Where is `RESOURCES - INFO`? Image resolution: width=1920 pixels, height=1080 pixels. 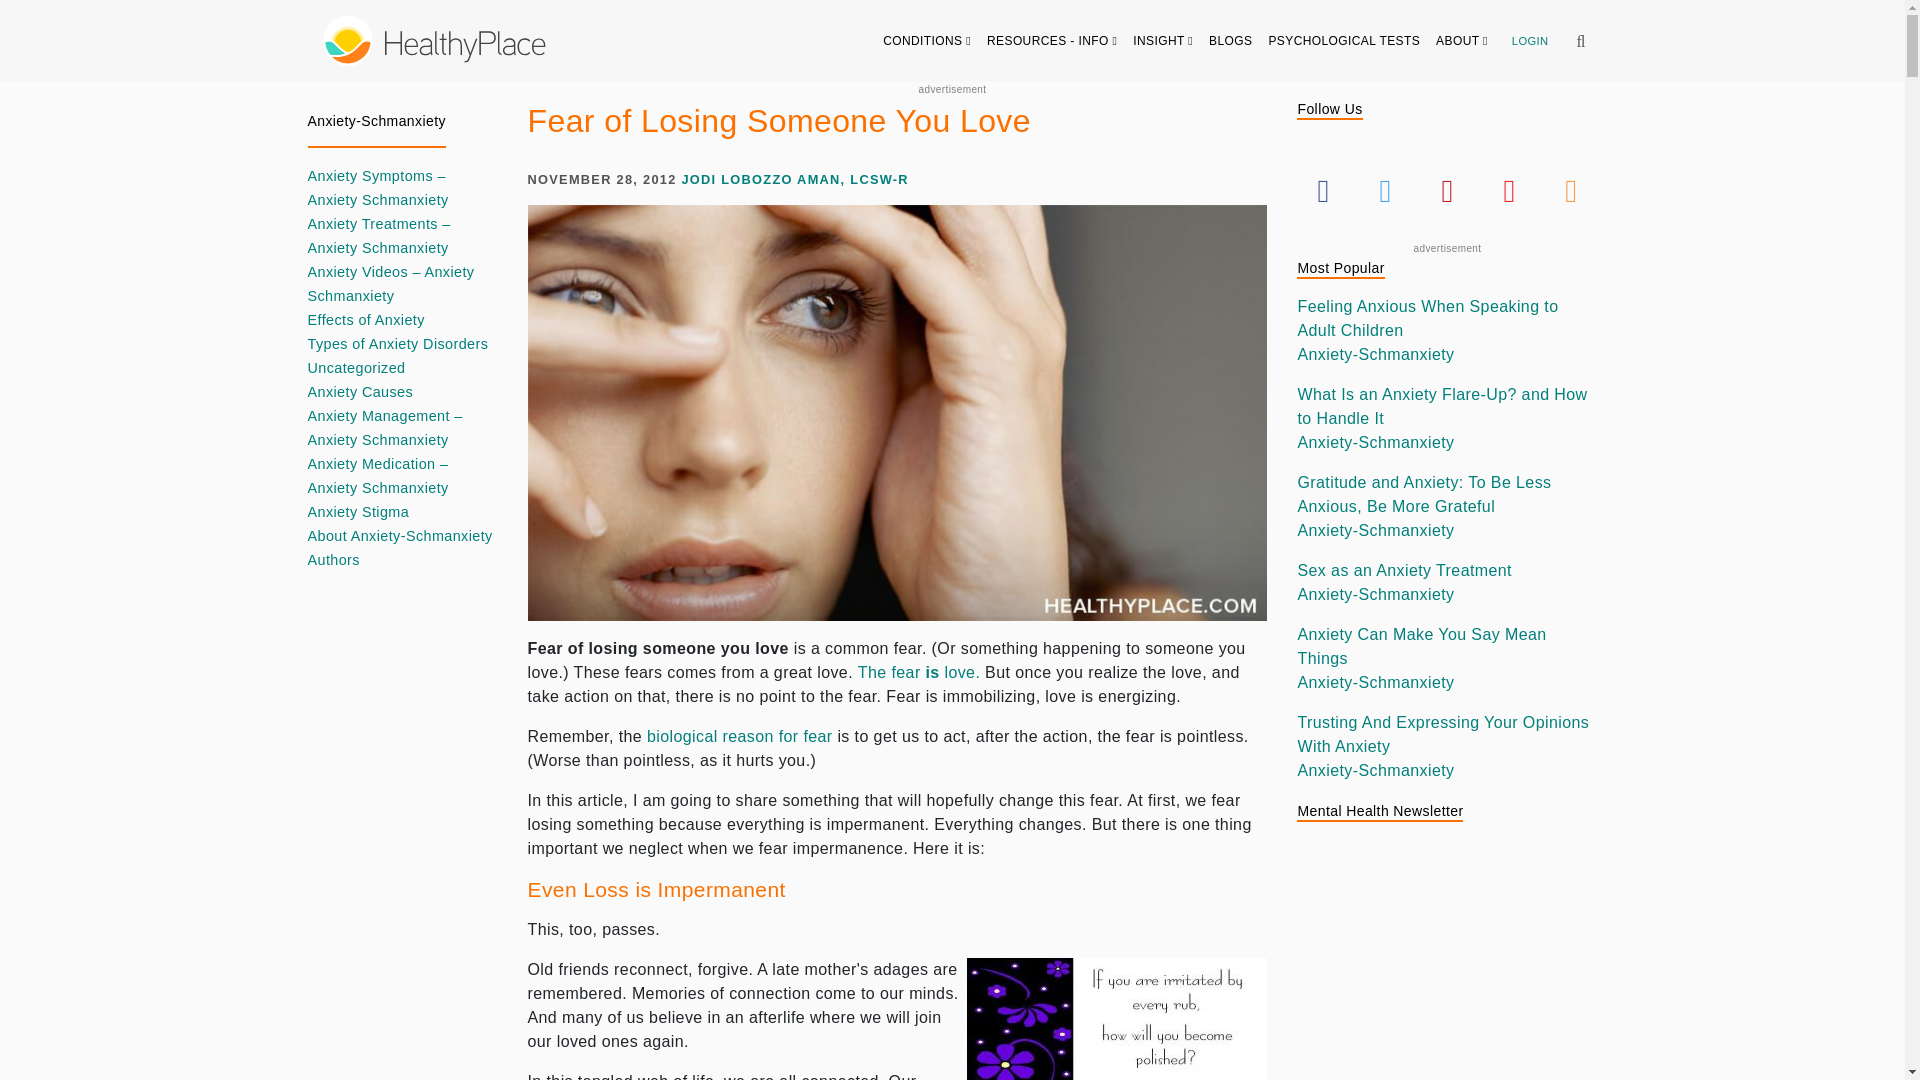
RESOURCES - INFO is located at coordinates (1052, 40).